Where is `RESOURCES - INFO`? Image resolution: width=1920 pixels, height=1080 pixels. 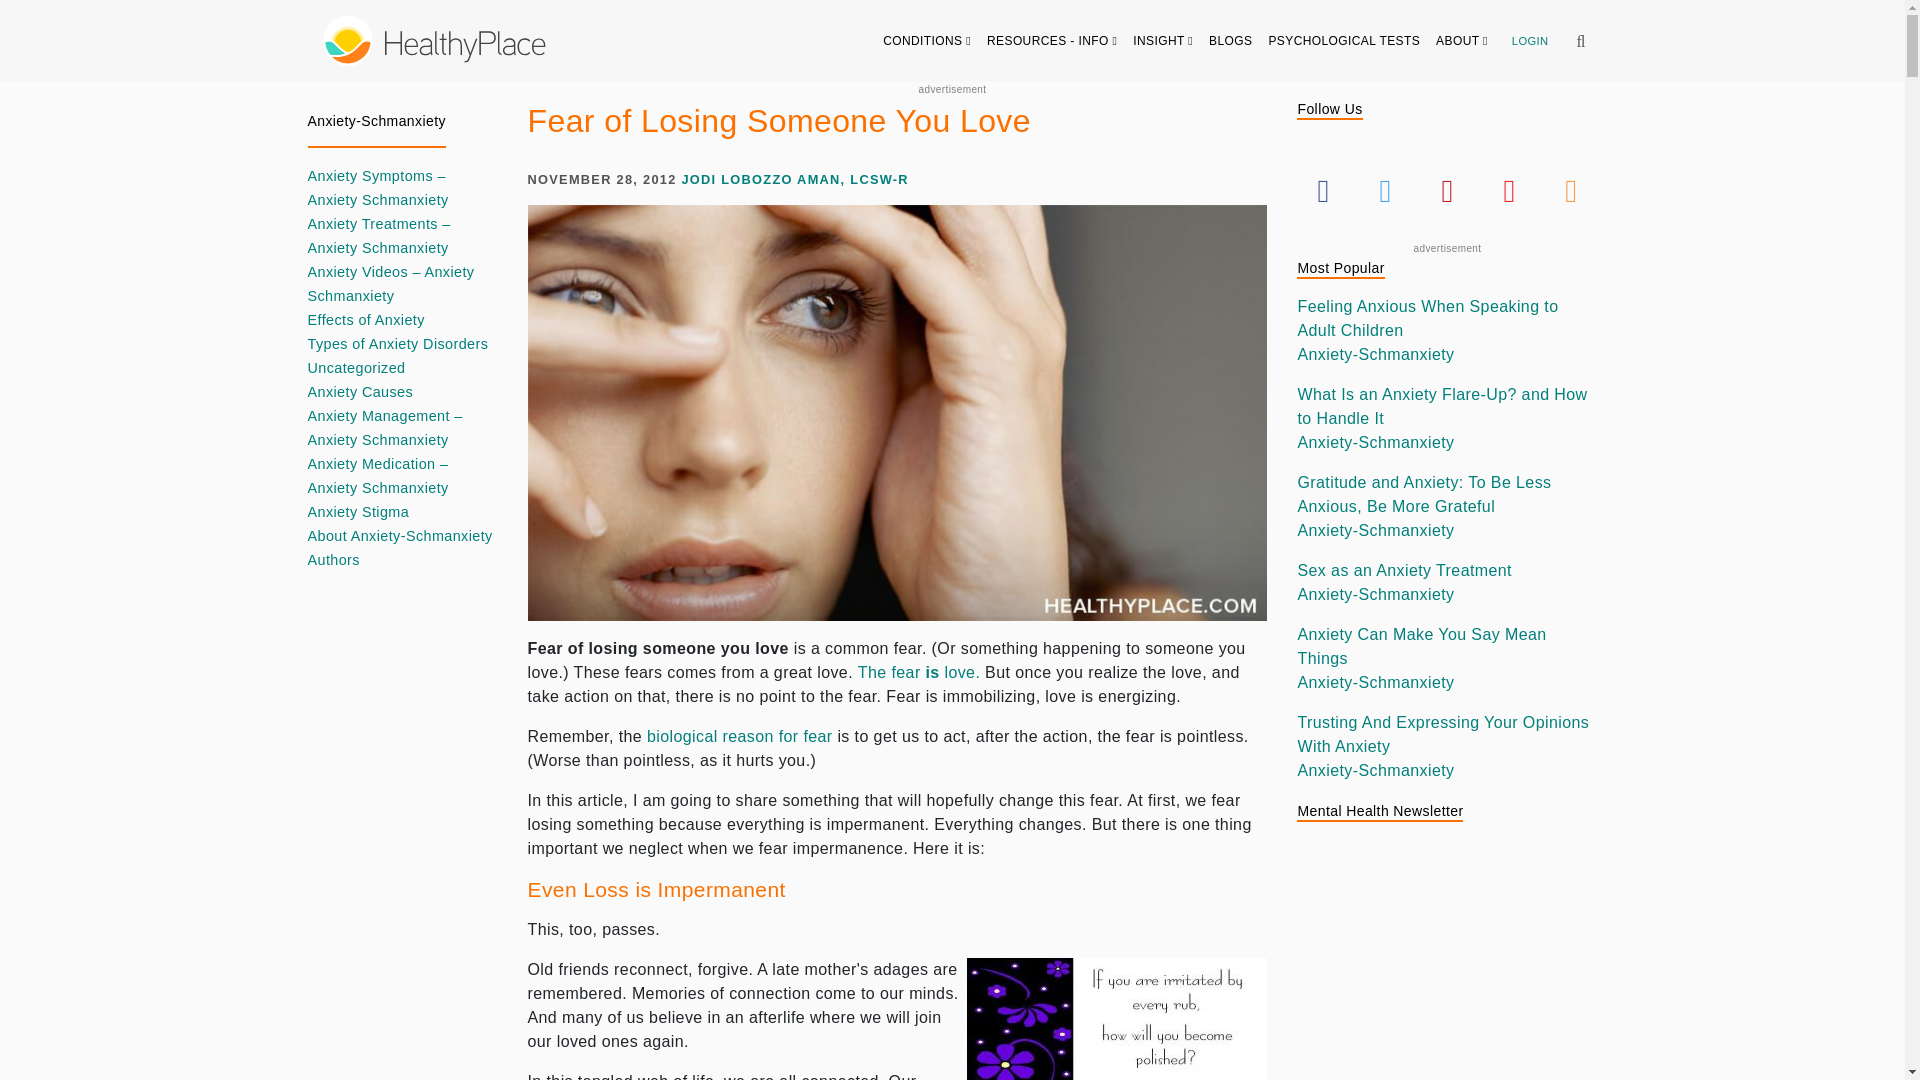
RESOURCES - INFO is located at coordinates (1052, 40).